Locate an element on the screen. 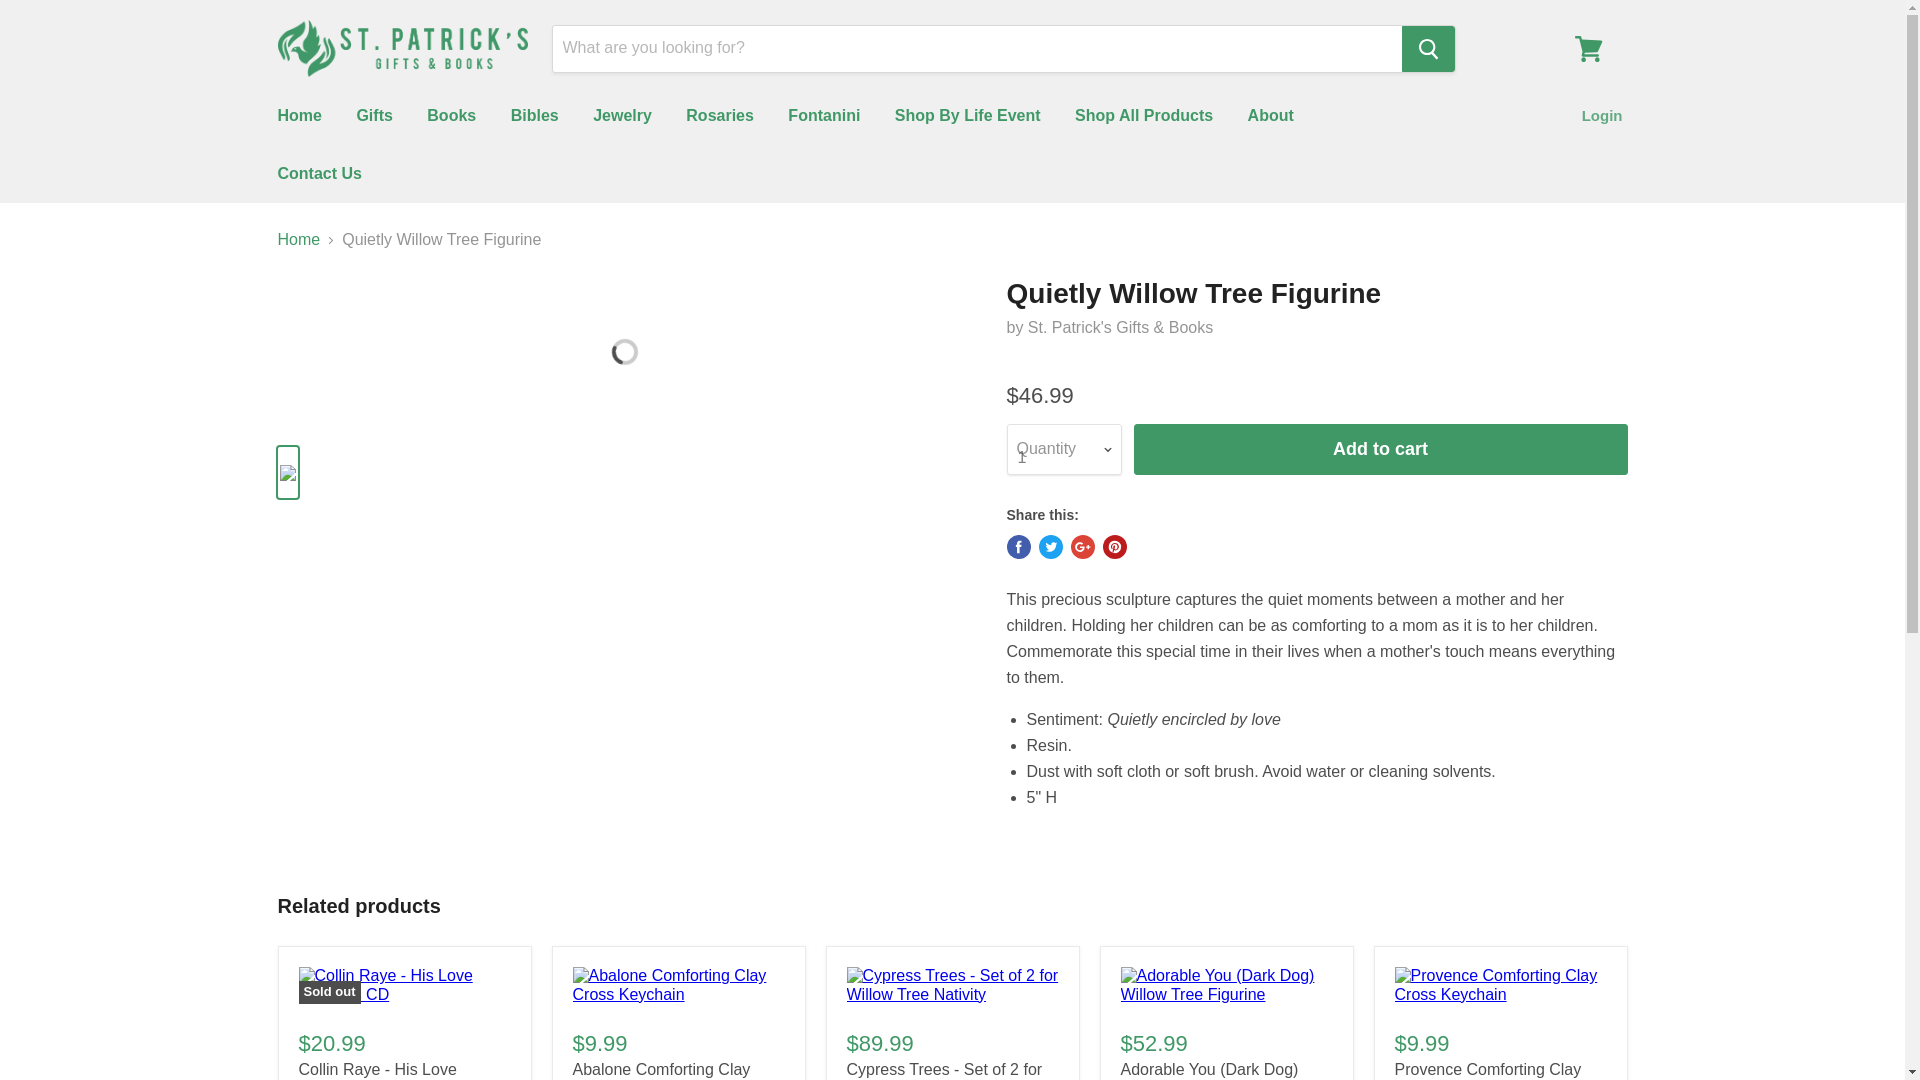 The image size is (1920, 1080). View cart is located at coordinates (1588, 48).